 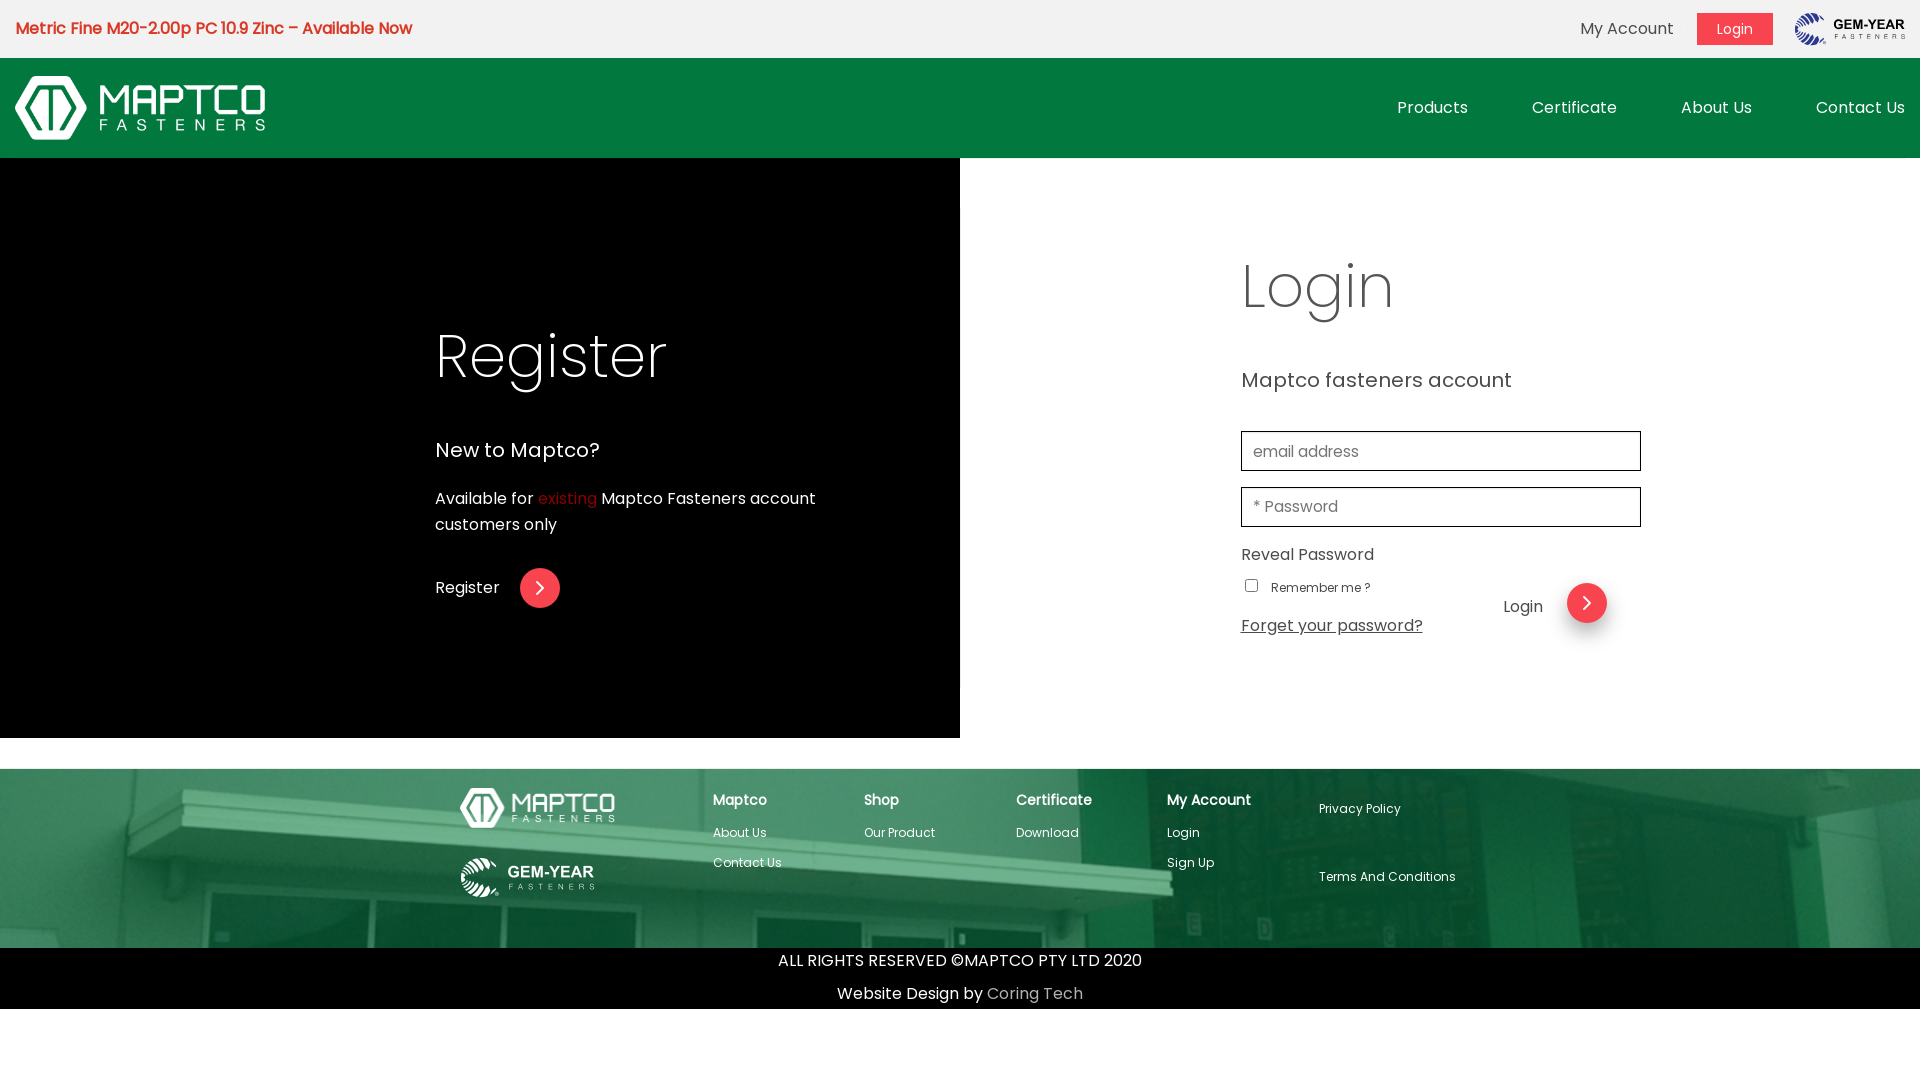 I want to click on Skip to content, so click(x=0, y=0).